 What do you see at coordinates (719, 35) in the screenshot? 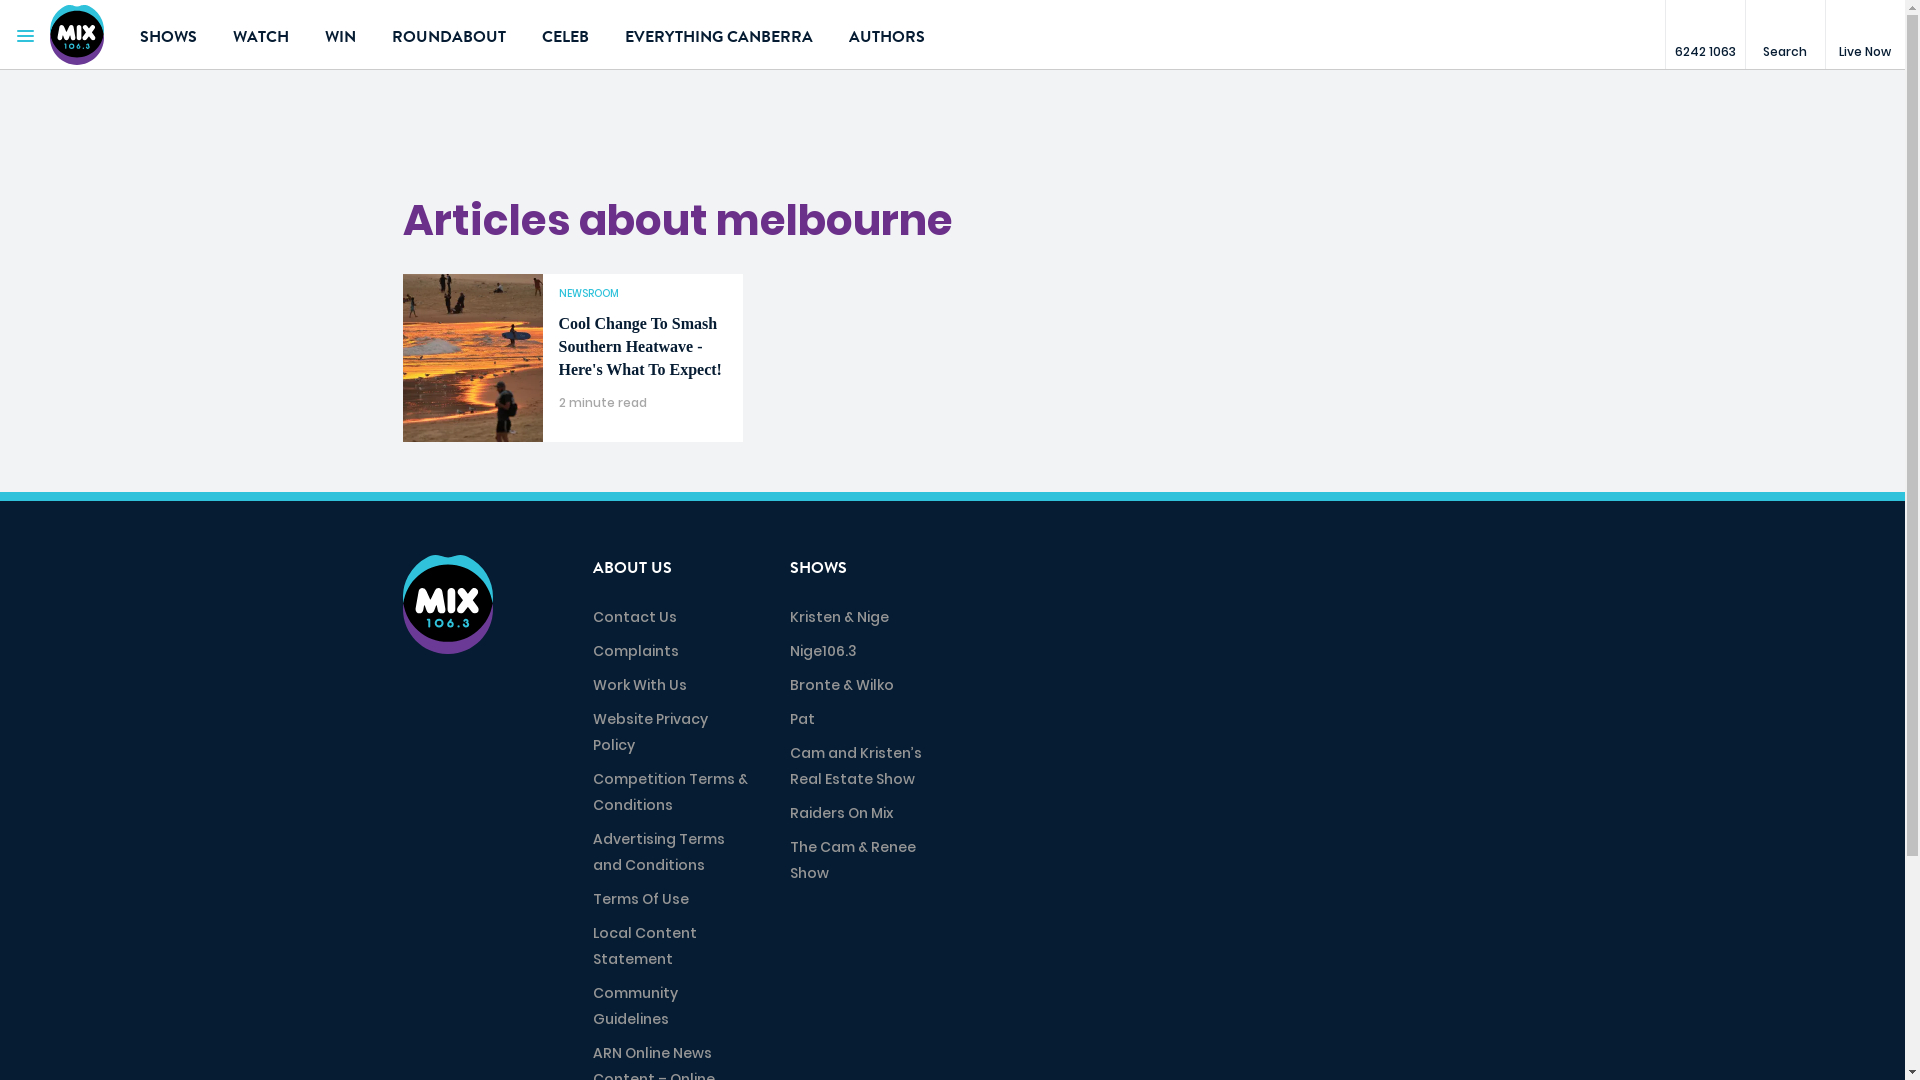
I see `EVERYTHING CANBERRA` at bounding box center [719, 35].